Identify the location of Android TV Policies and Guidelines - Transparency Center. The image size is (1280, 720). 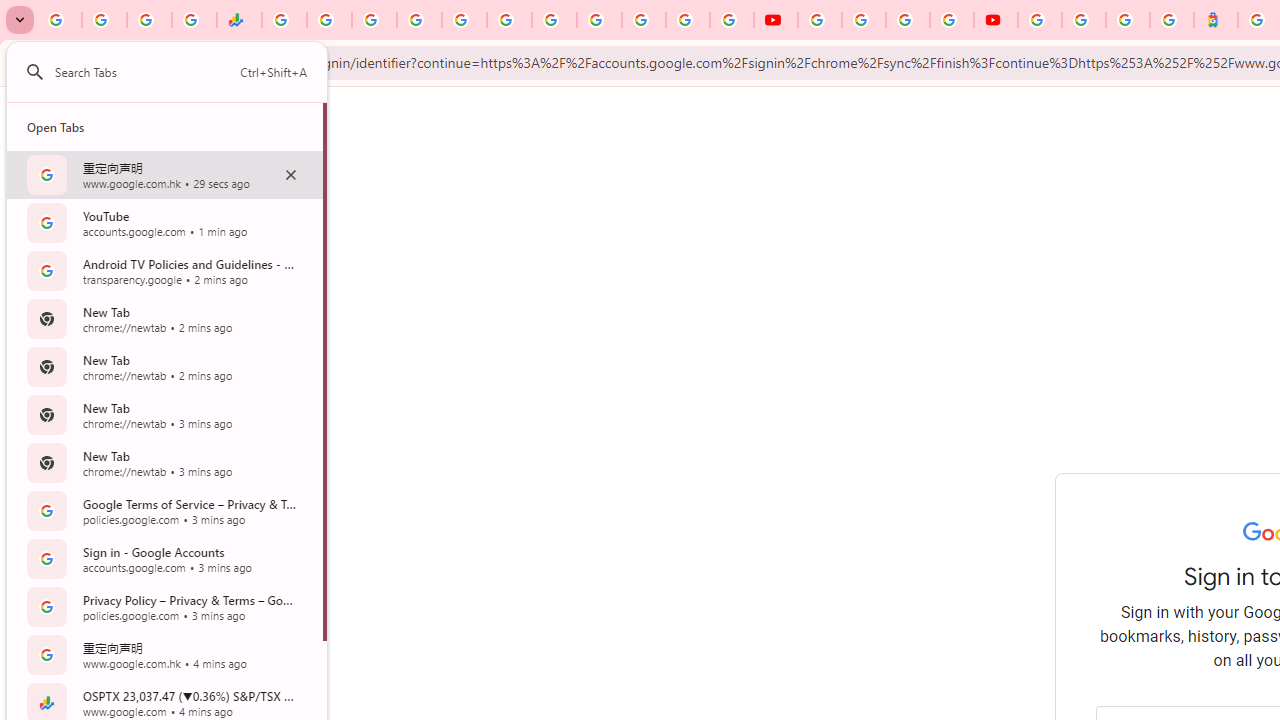
(554, 20).